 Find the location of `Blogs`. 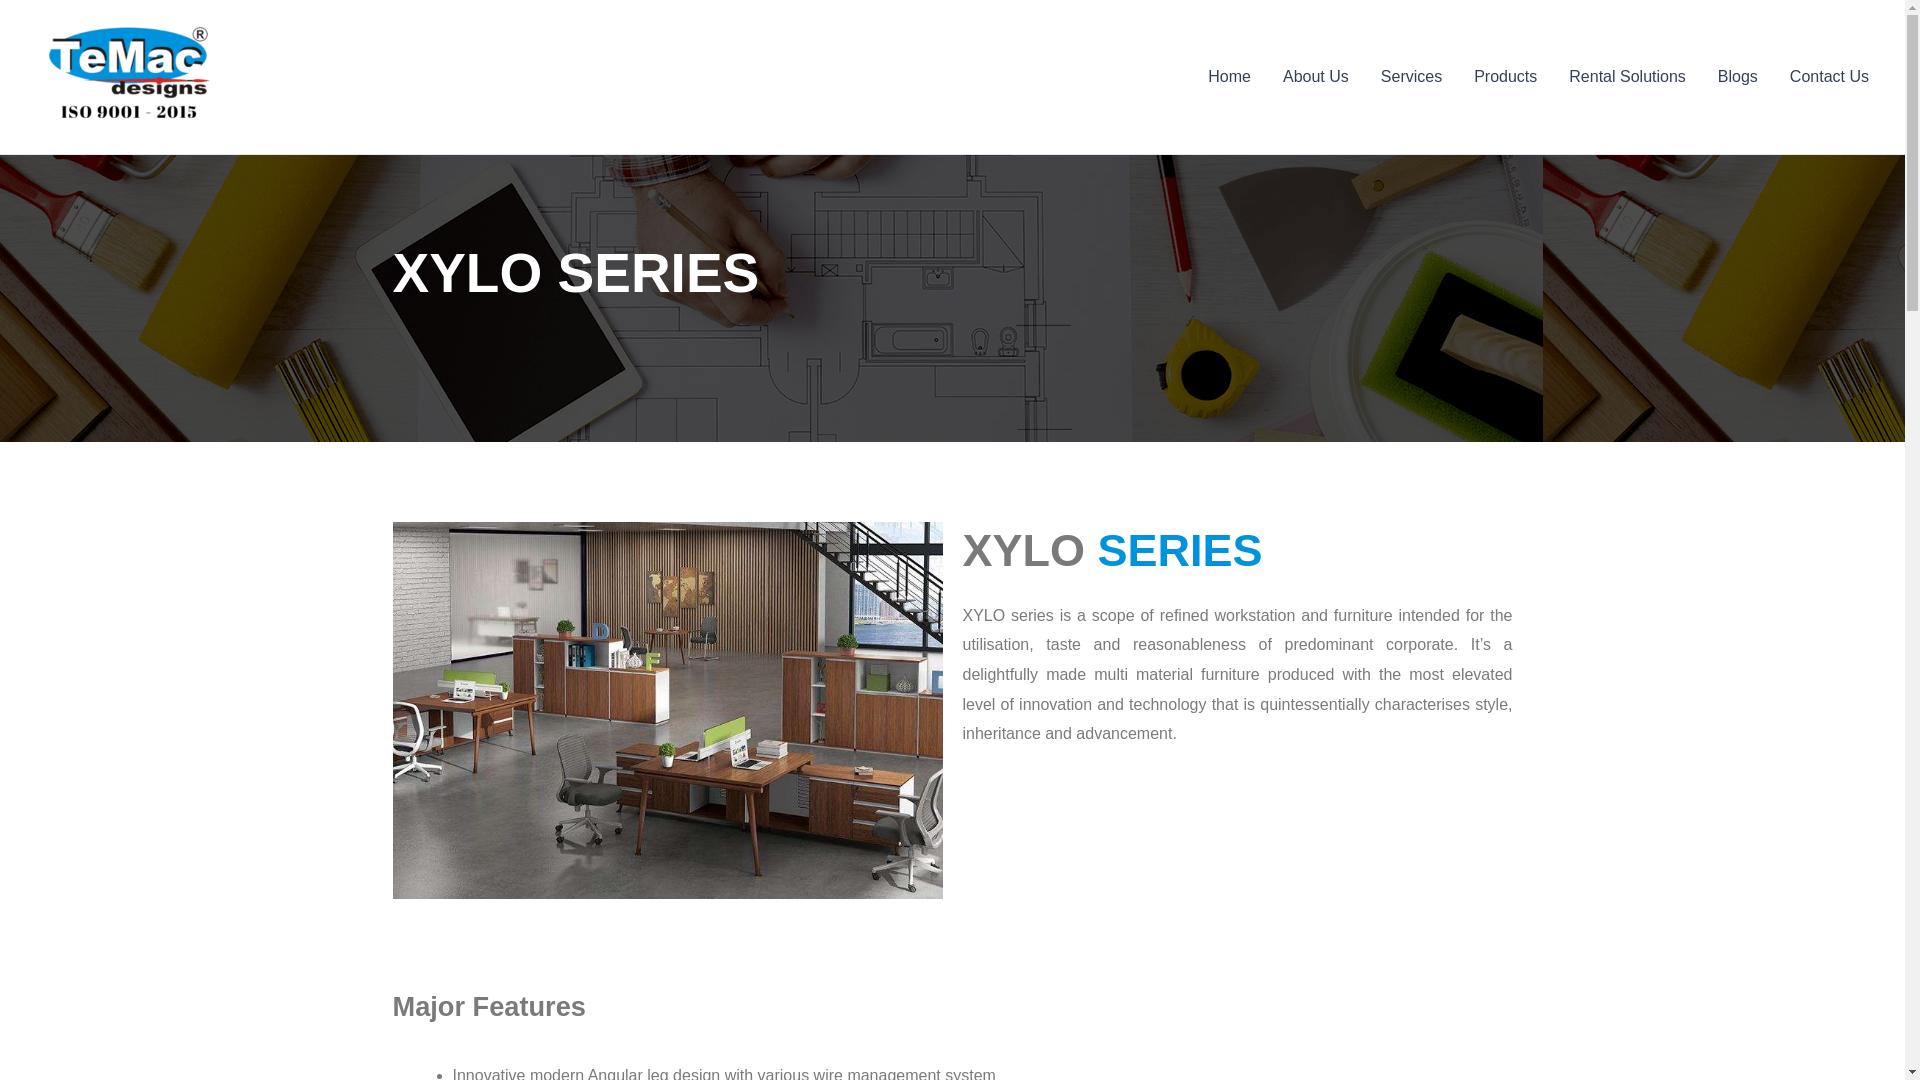

Blogs is located at coordinates (1738, 76).